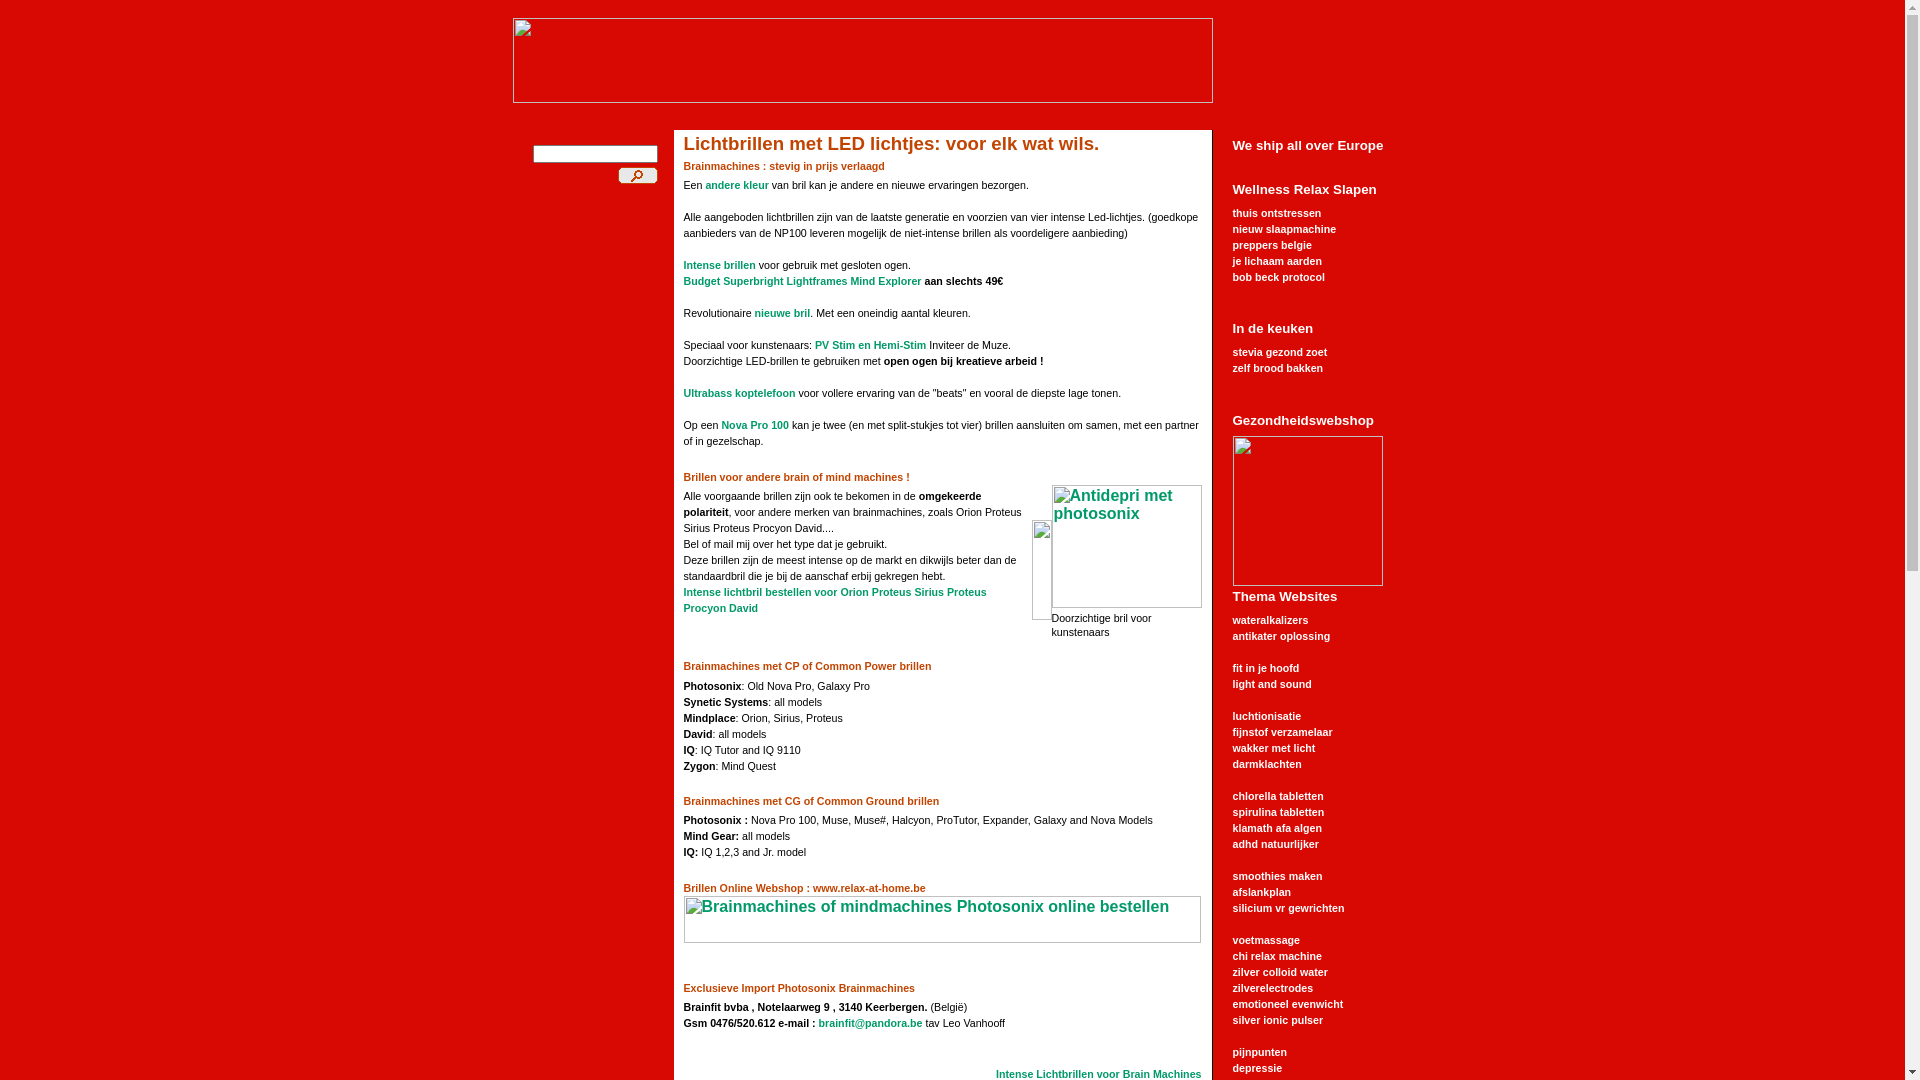 This screenshot has height=1080, width=1920. I want to click on fit in je hoofd, so click(1266, 668).